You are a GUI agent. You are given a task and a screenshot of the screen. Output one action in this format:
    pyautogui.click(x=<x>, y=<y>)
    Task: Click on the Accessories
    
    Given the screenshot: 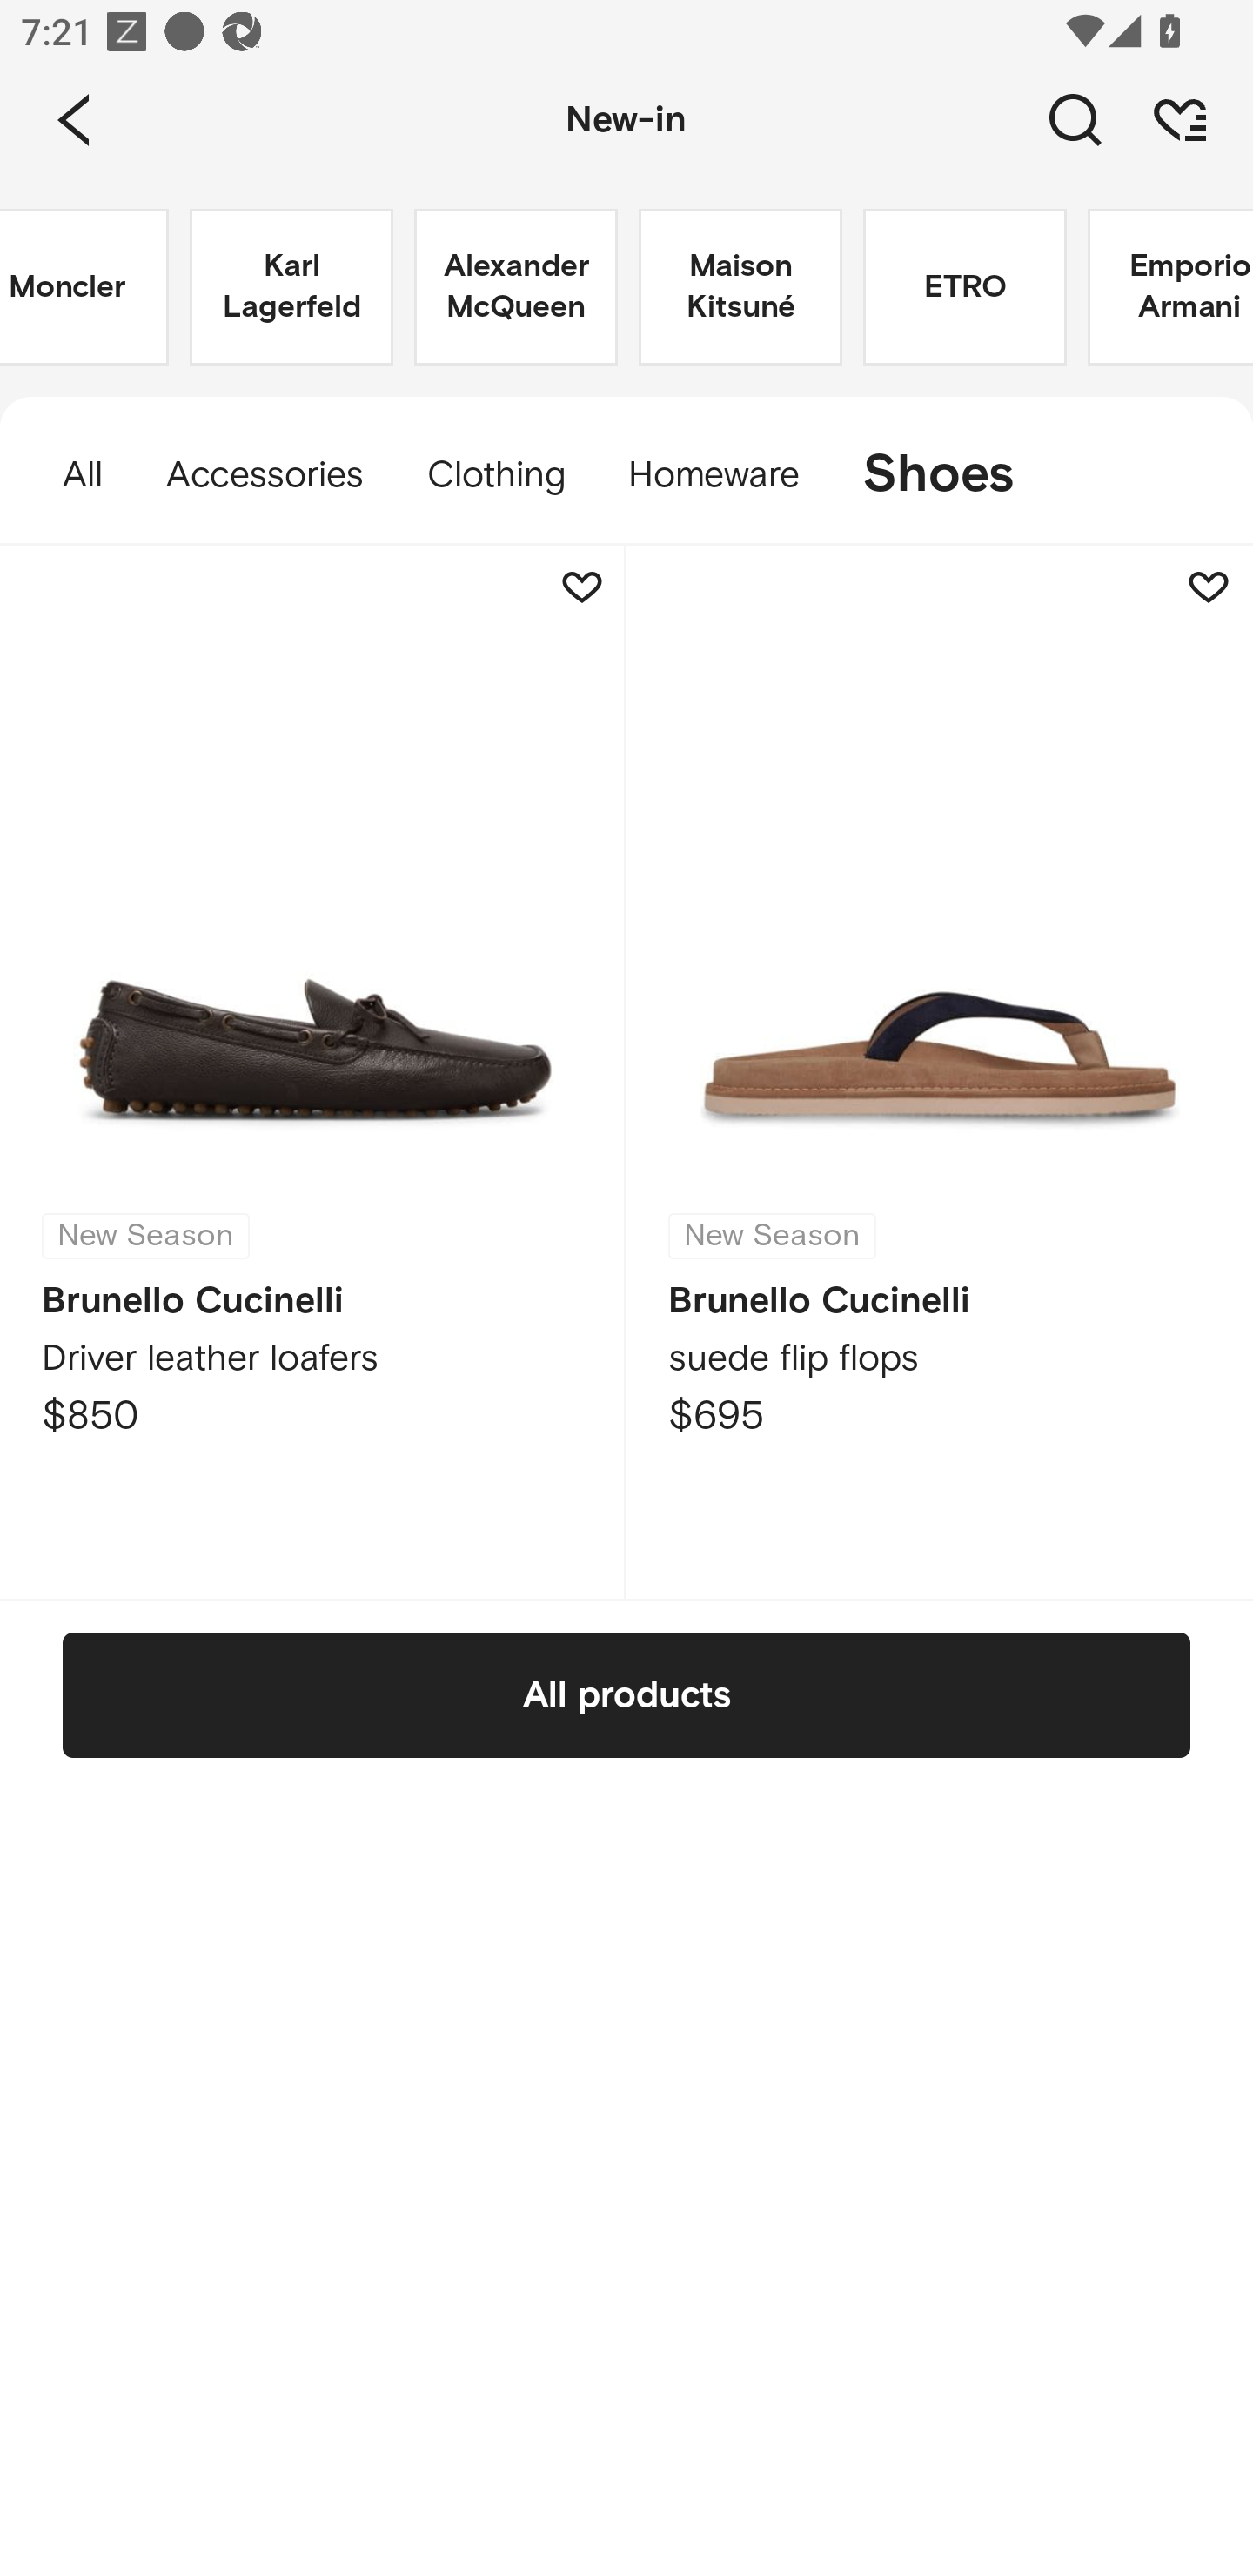 What is the action you would take?
    pyautogui.click(x=265, y=475)
    